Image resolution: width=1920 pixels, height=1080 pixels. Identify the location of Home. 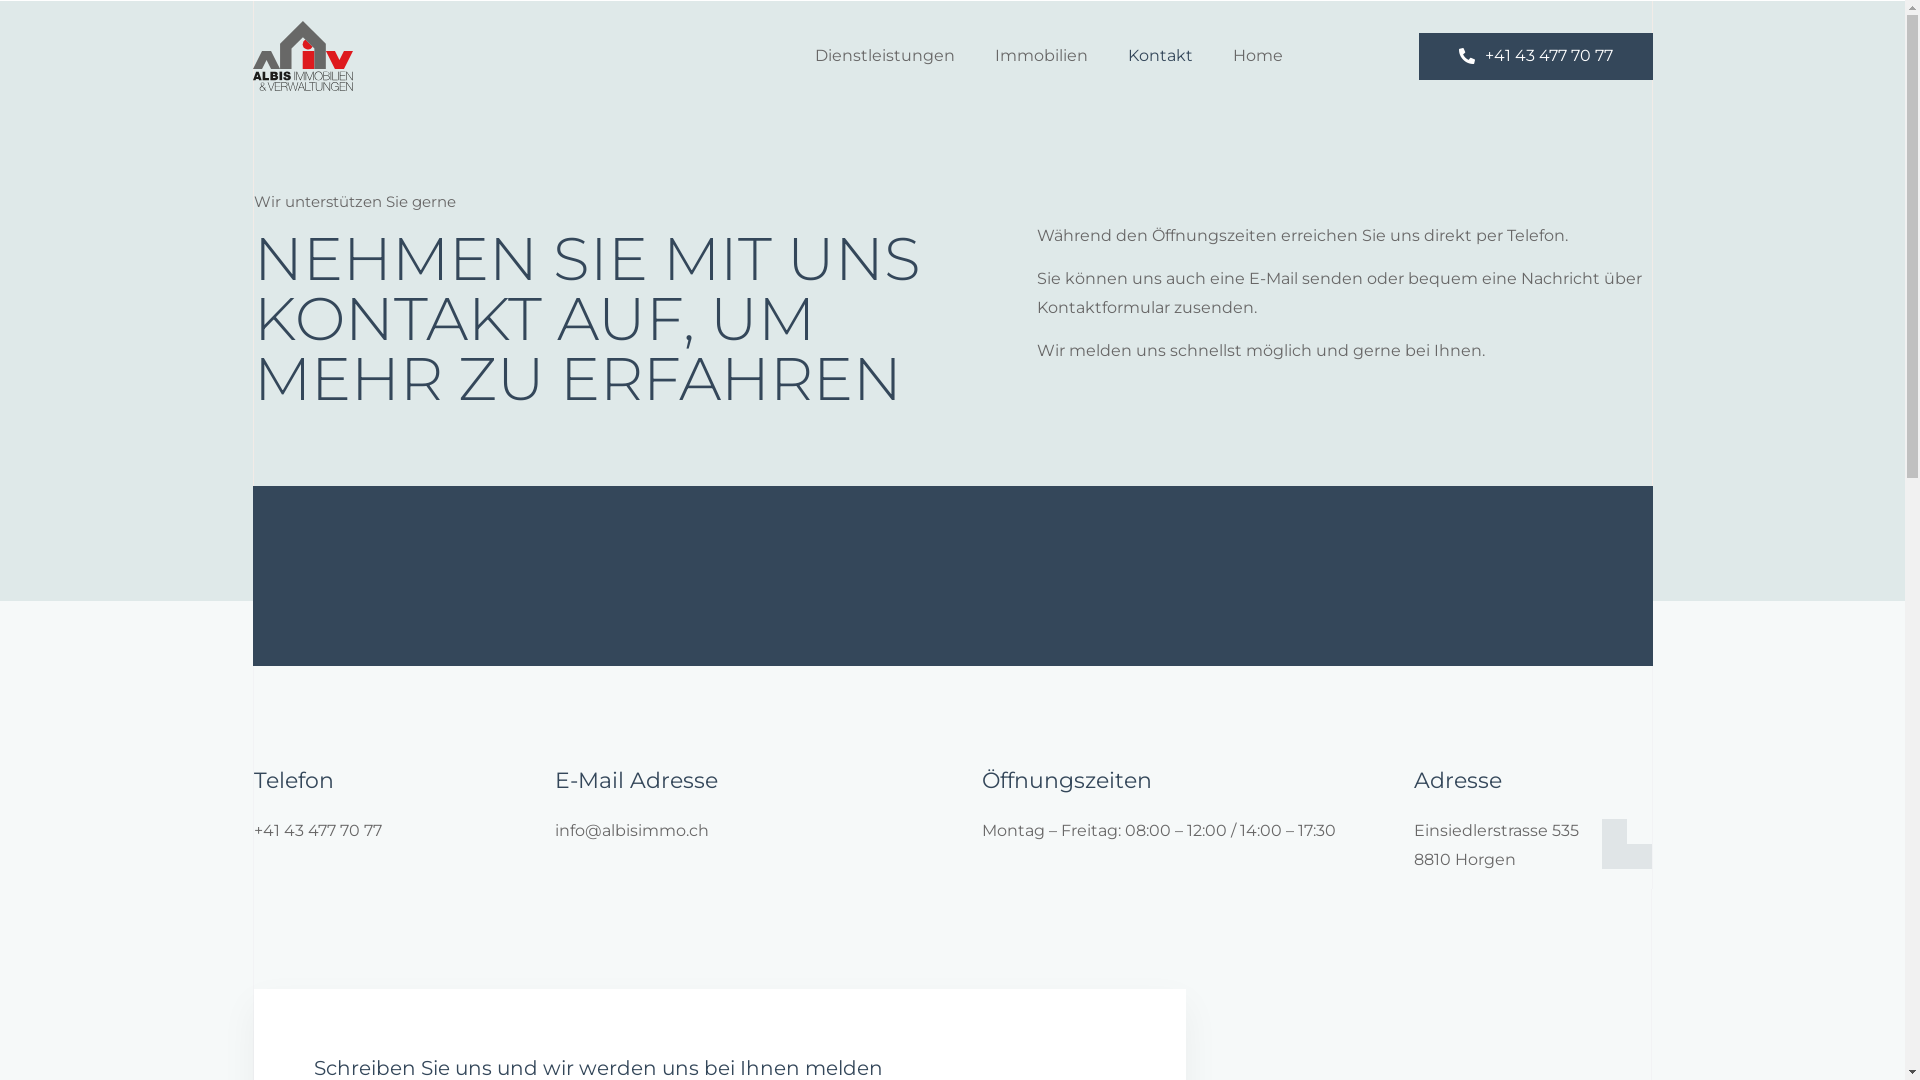
(1257, 56).